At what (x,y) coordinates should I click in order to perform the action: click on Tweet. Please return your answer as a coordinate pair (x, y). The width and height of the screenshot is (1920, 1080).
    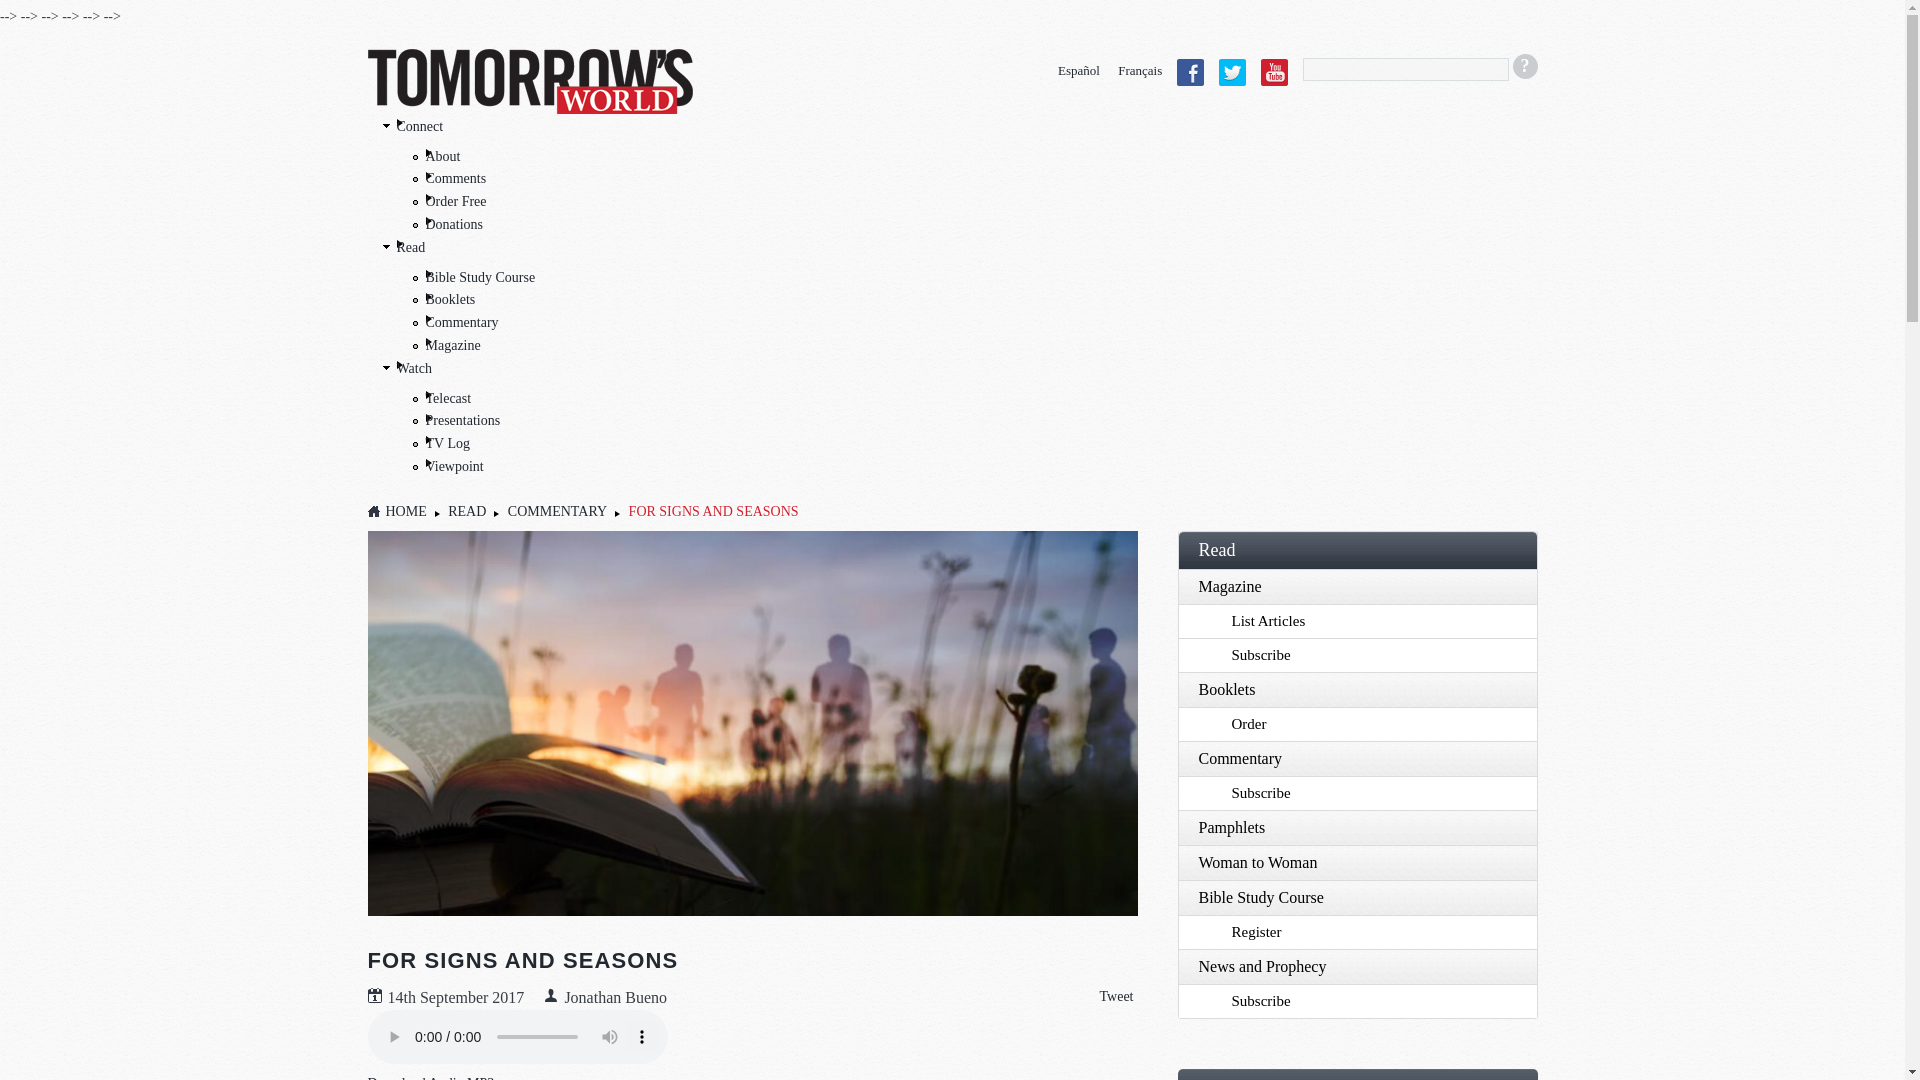
    Looking at the image, I should click on (1115, 996).